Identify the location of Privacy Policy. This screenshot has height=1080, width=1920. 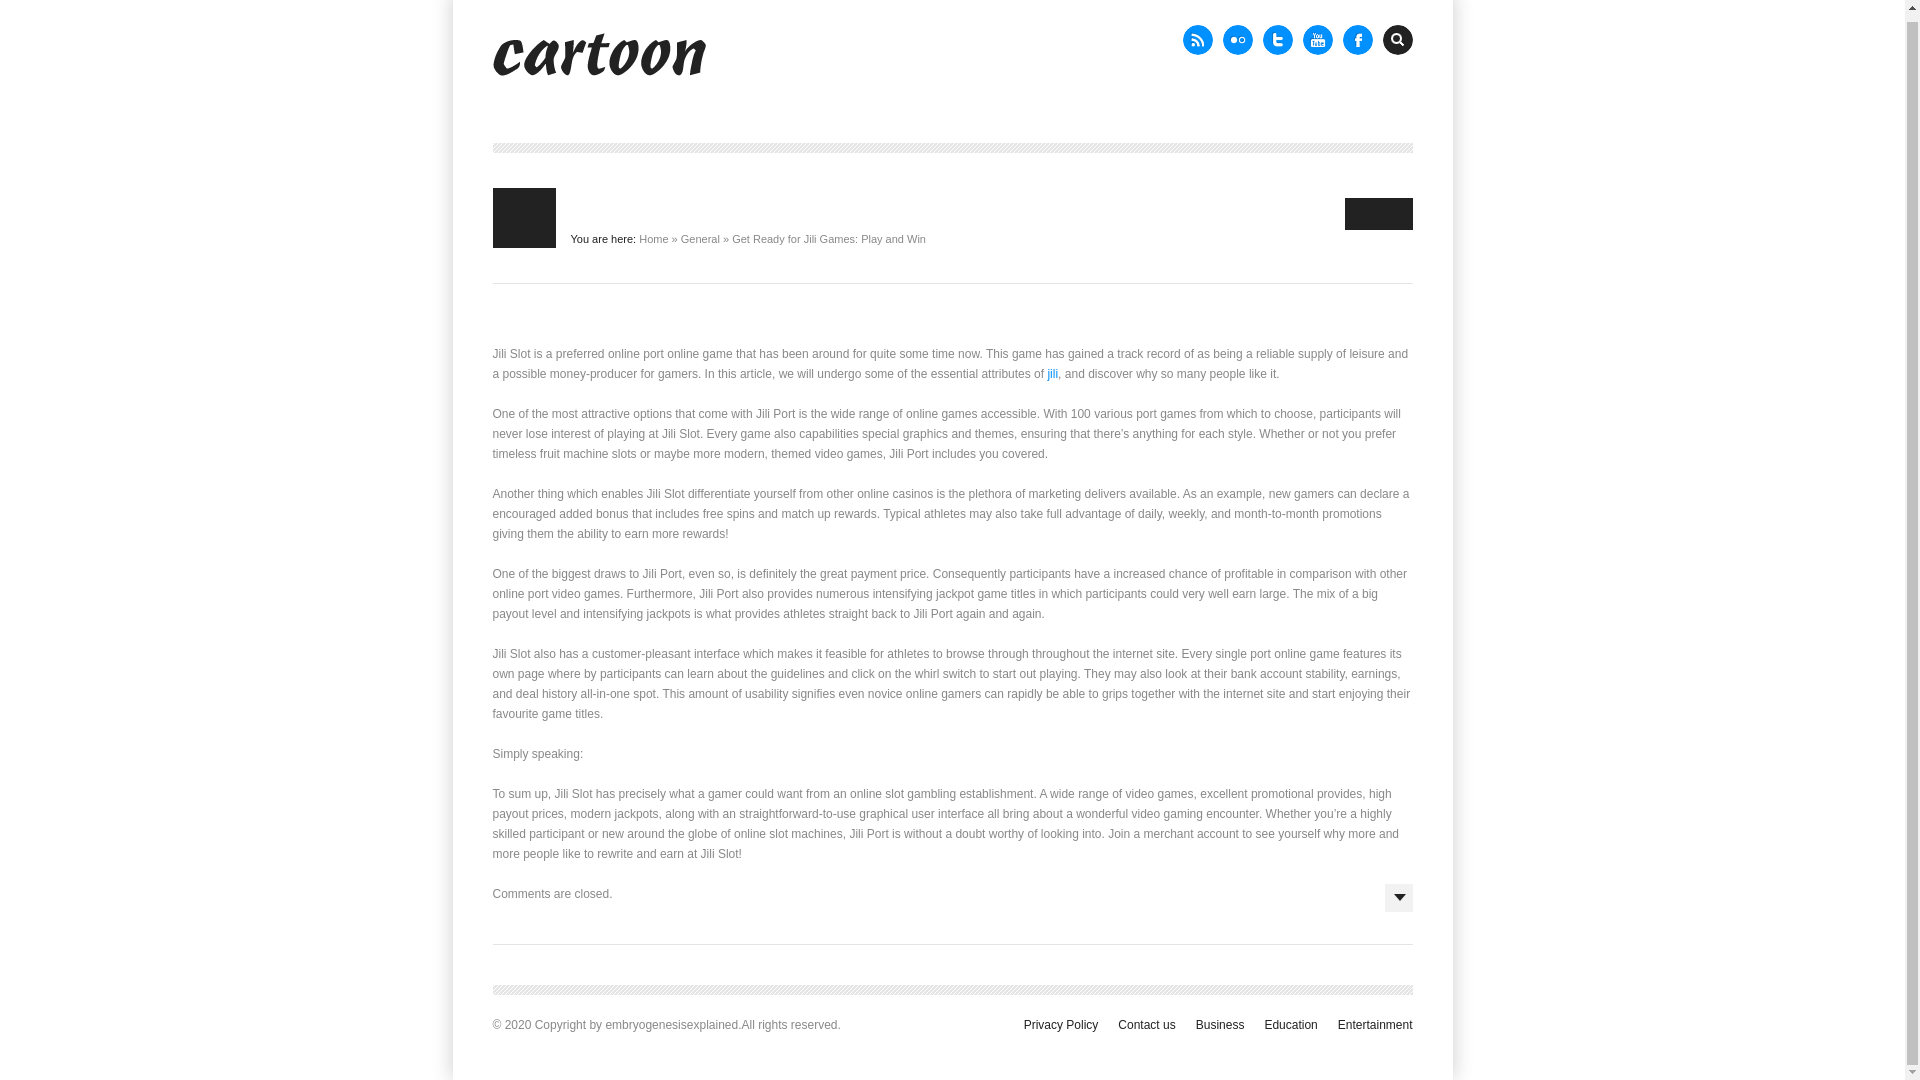
(1060, 1025).